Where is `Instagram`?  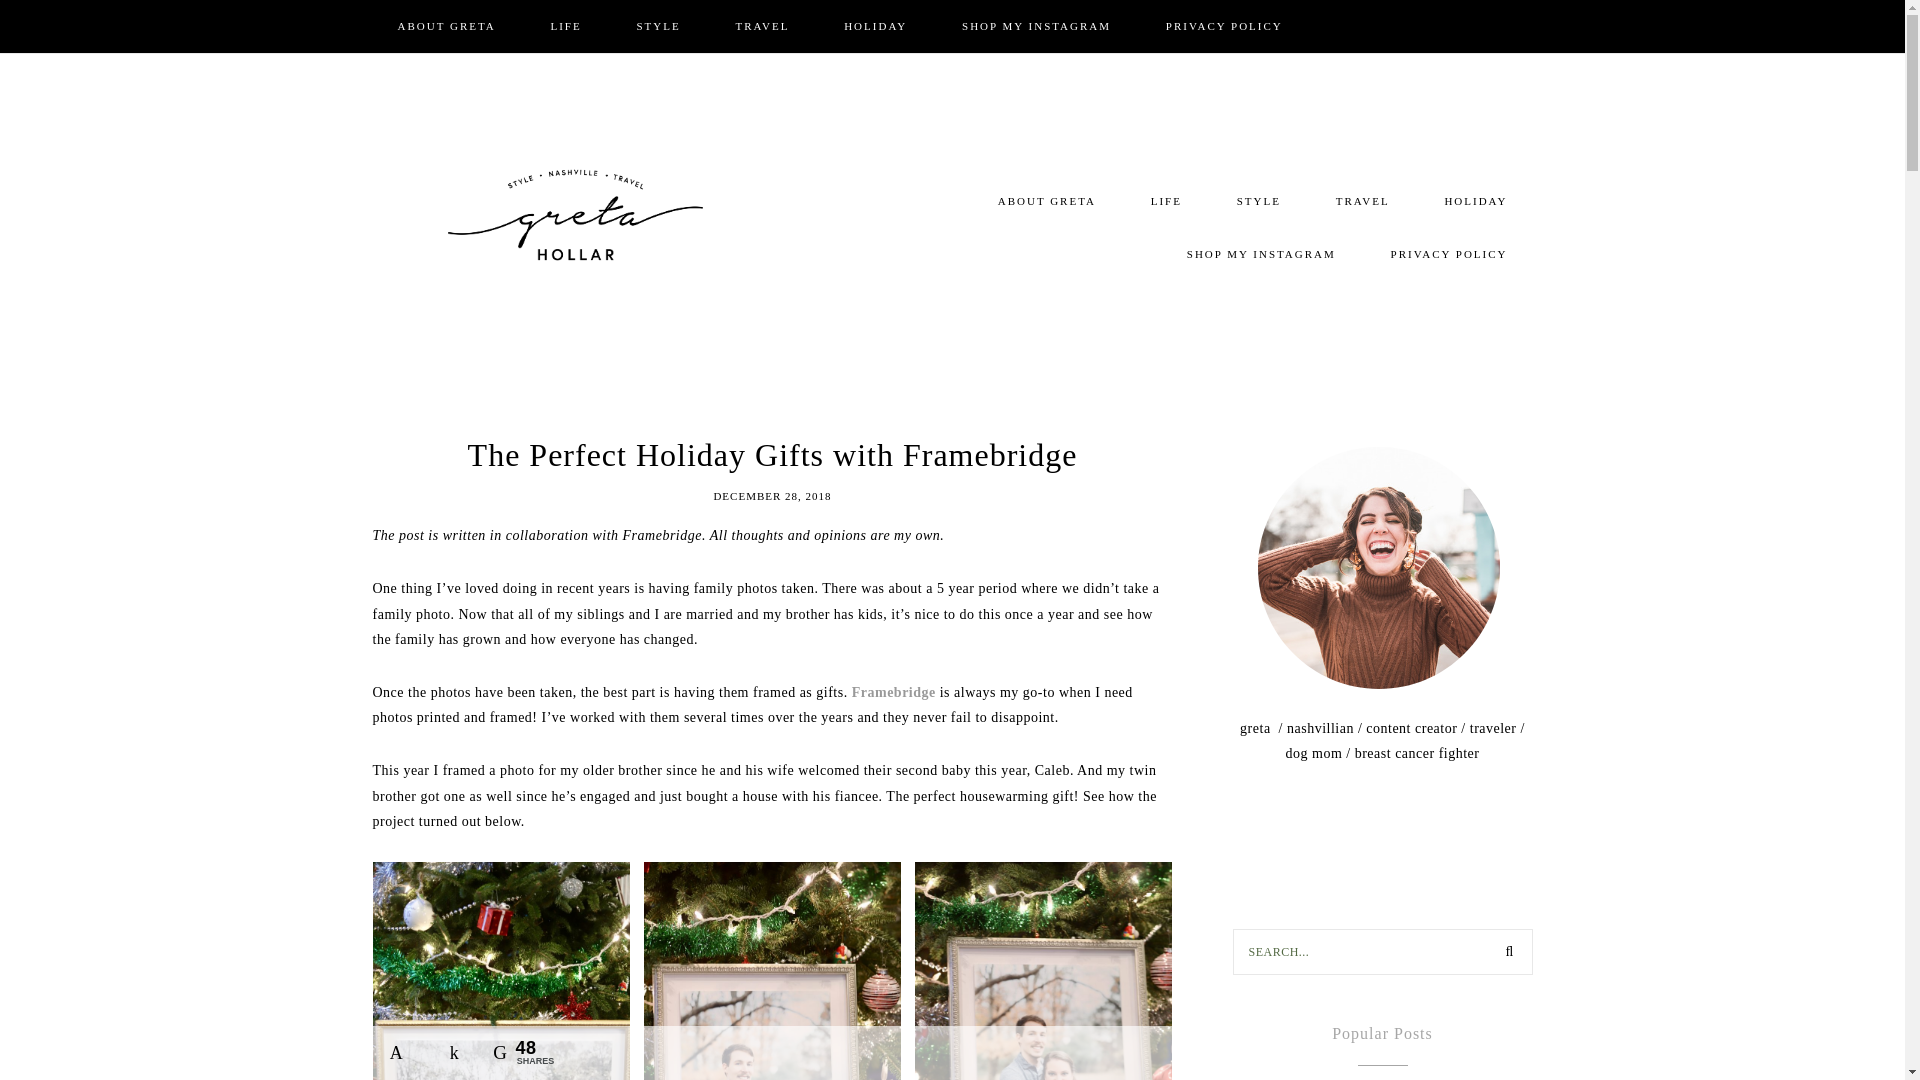 Instagram is located at coordinates (1382, 80).